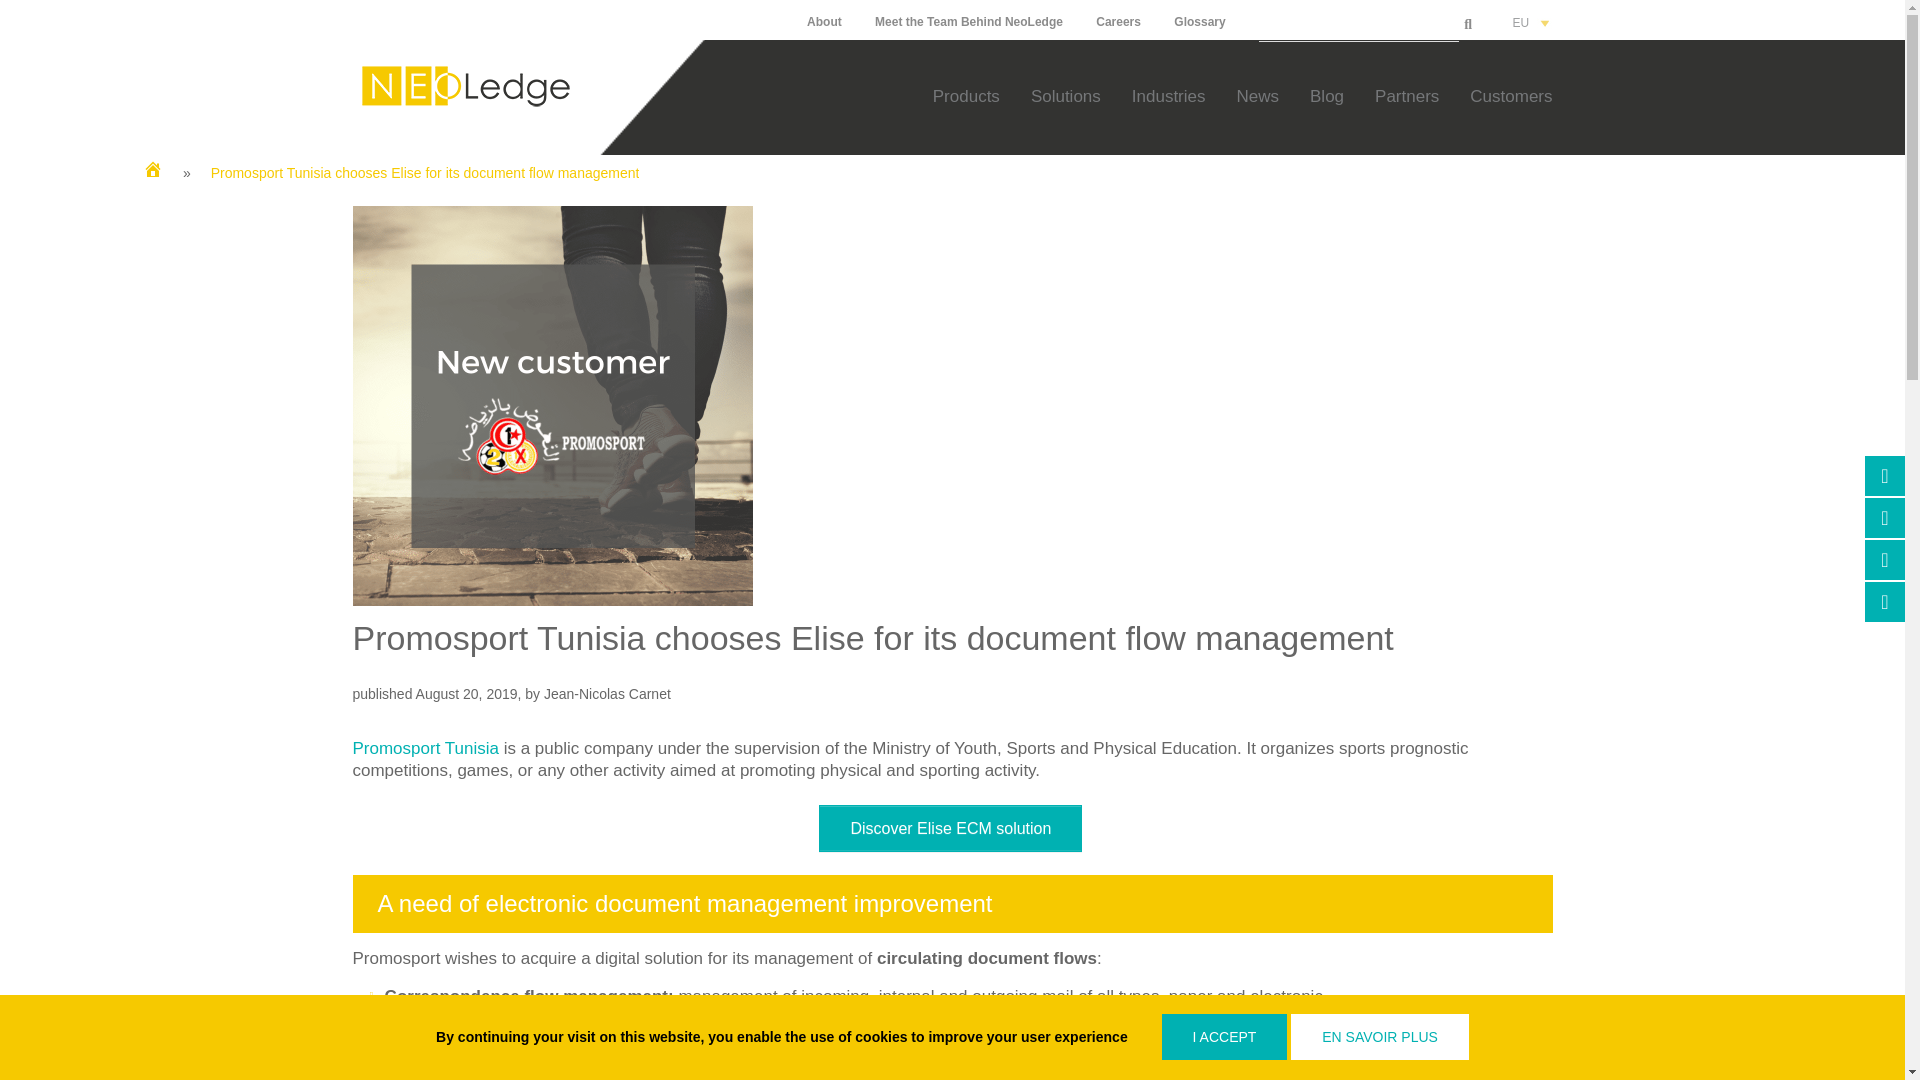  Describe the element at coordinates (1065, 96) in the screenshot. I see `Solutions` at that location.